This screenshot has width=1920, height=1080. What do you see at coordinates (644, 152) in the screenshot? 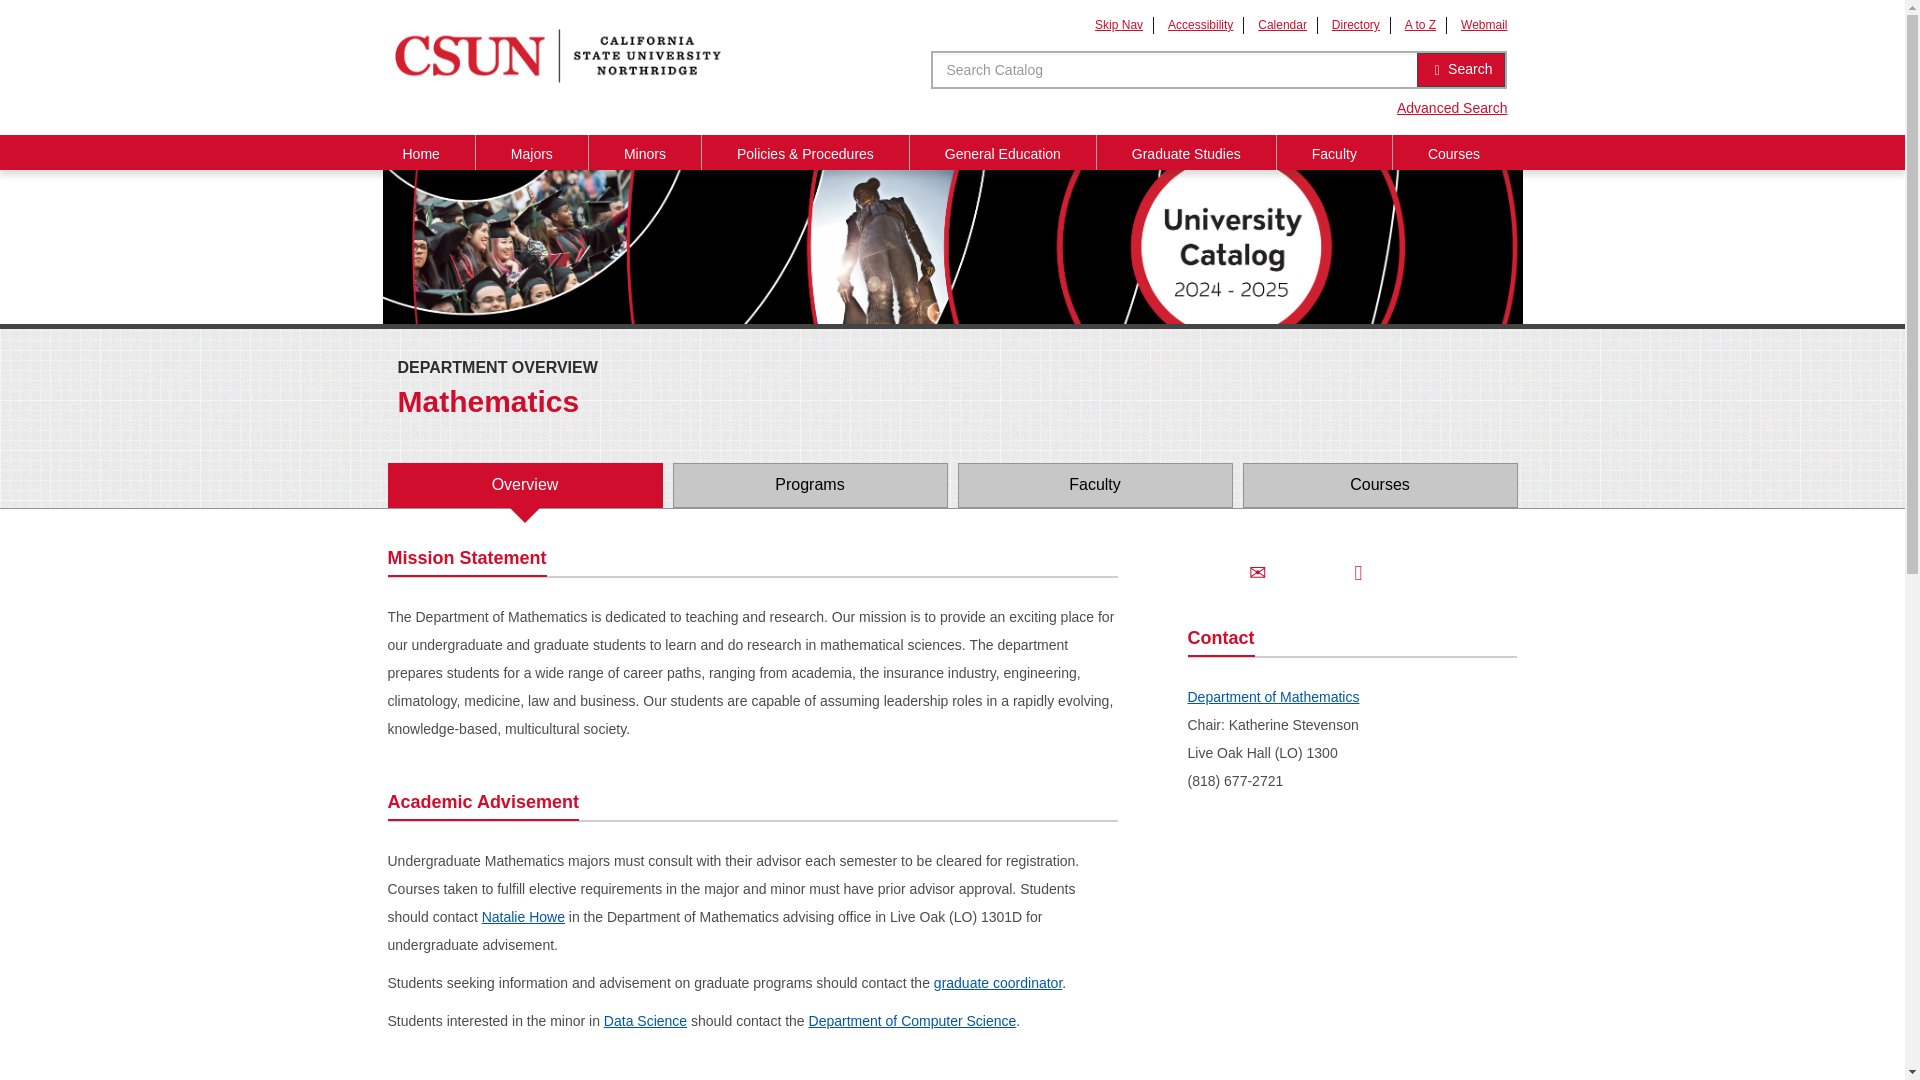
I see `Minors` at bounding box center [644, 152].